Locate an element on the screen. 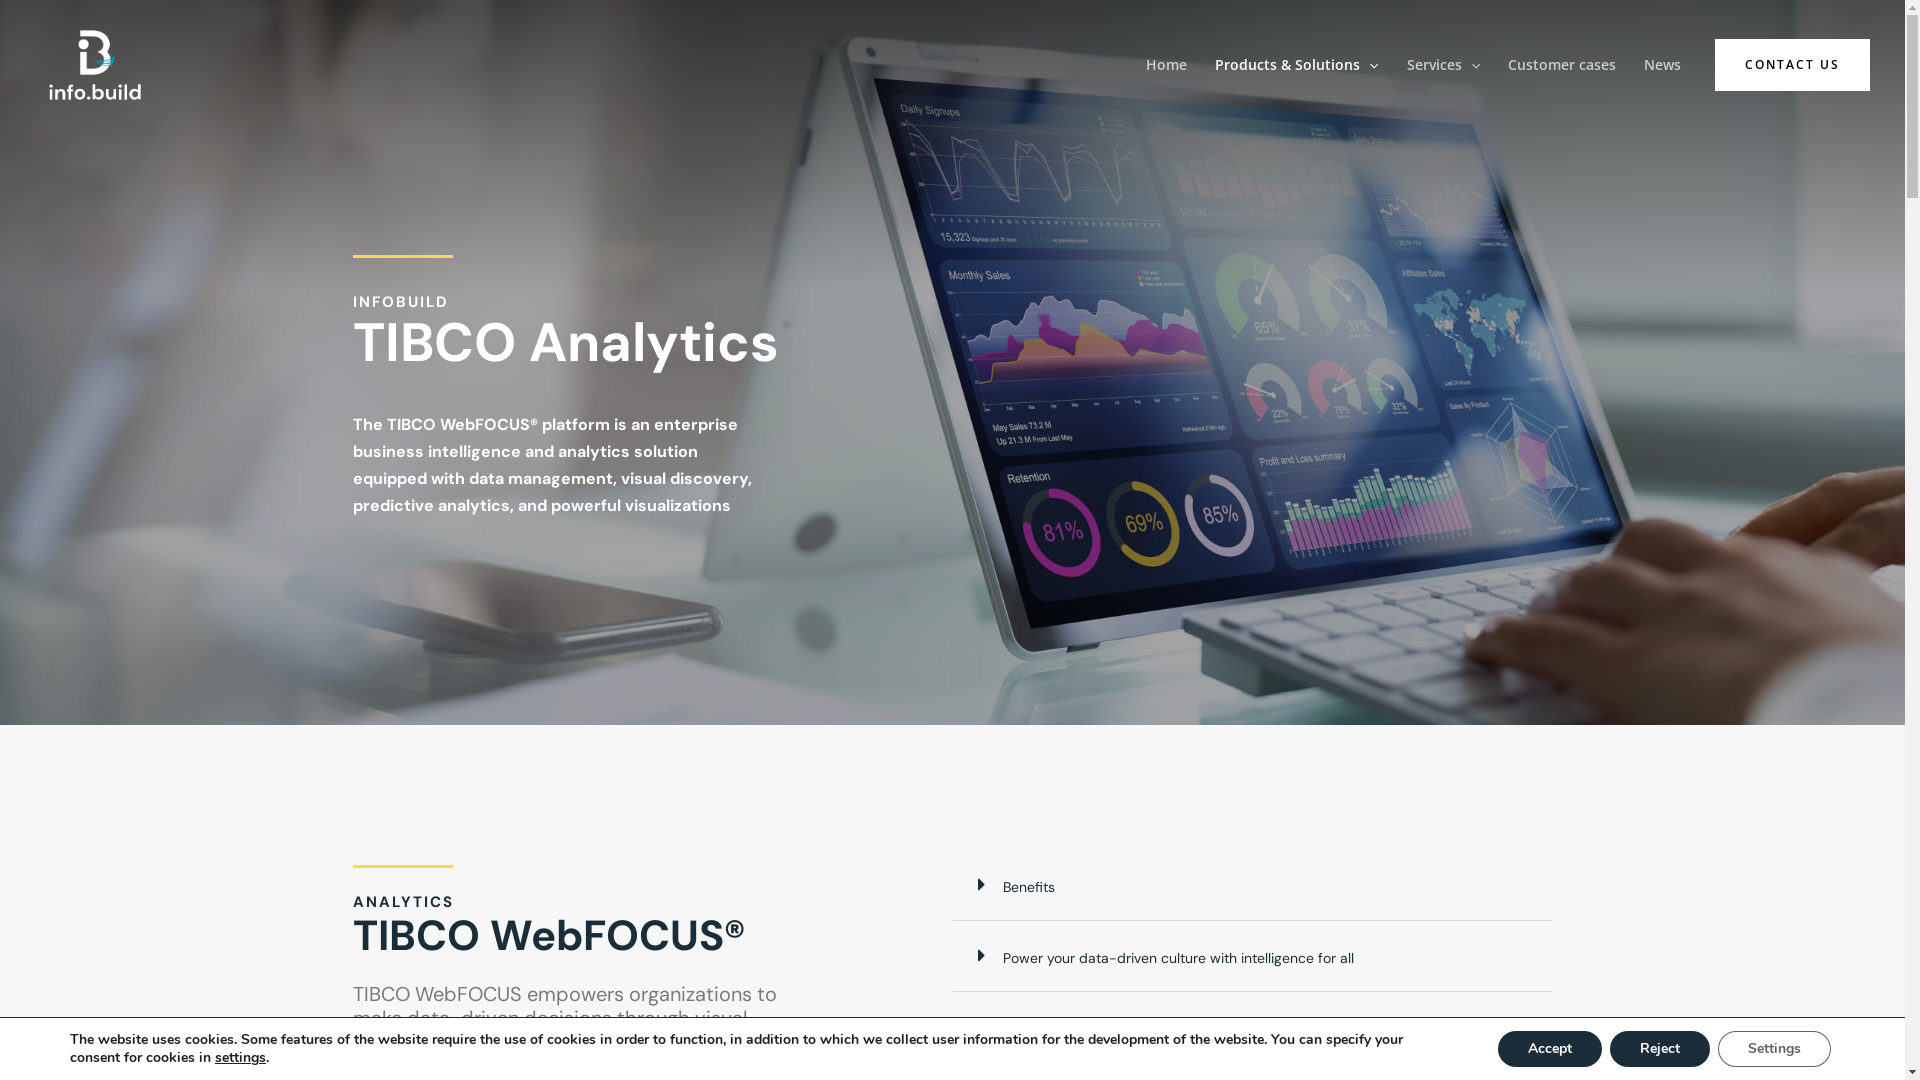  Accept is located at coordinates (1550, 1049).